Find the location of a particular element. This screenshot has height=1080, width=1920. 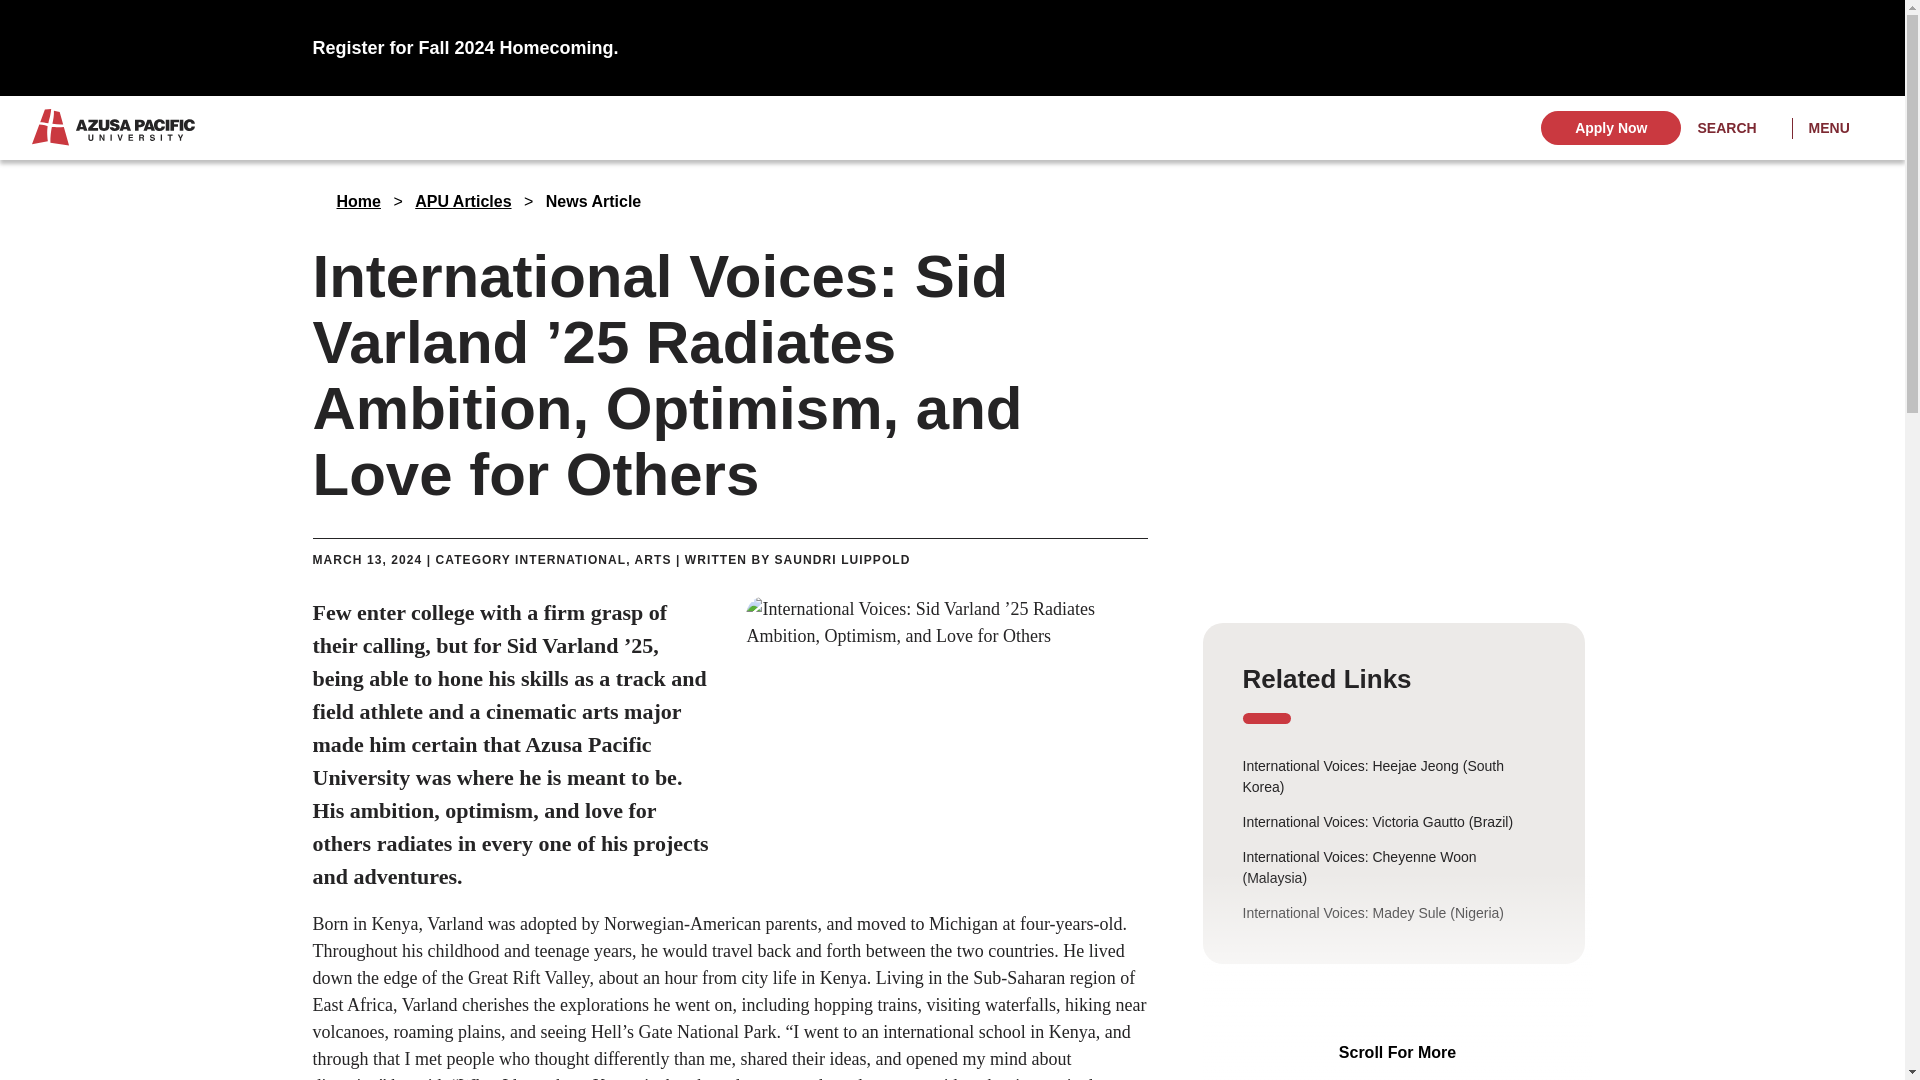

Register for Fall 2024 Homecoming. is located at coordinates (464, 48).